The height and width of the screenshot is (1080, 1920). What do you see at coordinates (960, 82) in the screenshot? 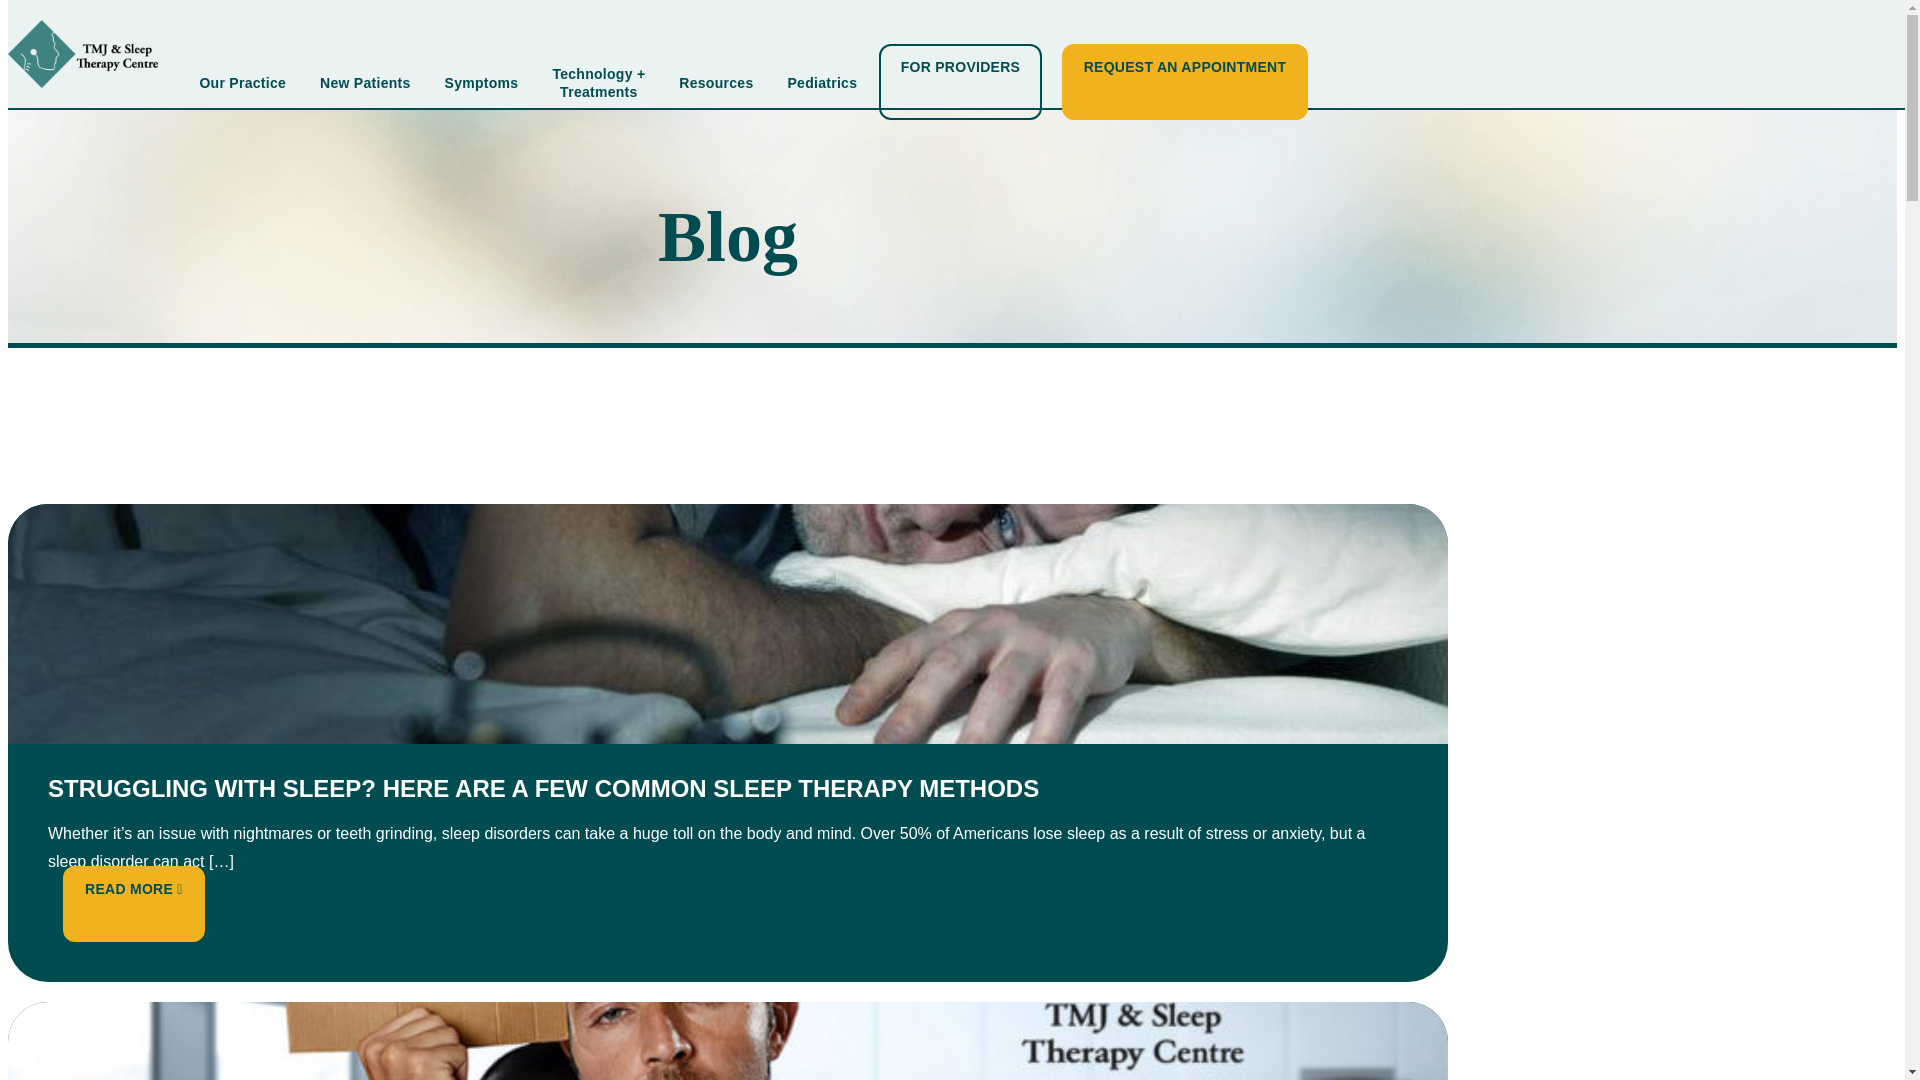
I see `FOR PROVIDERS` at bounding box center [960, 82].